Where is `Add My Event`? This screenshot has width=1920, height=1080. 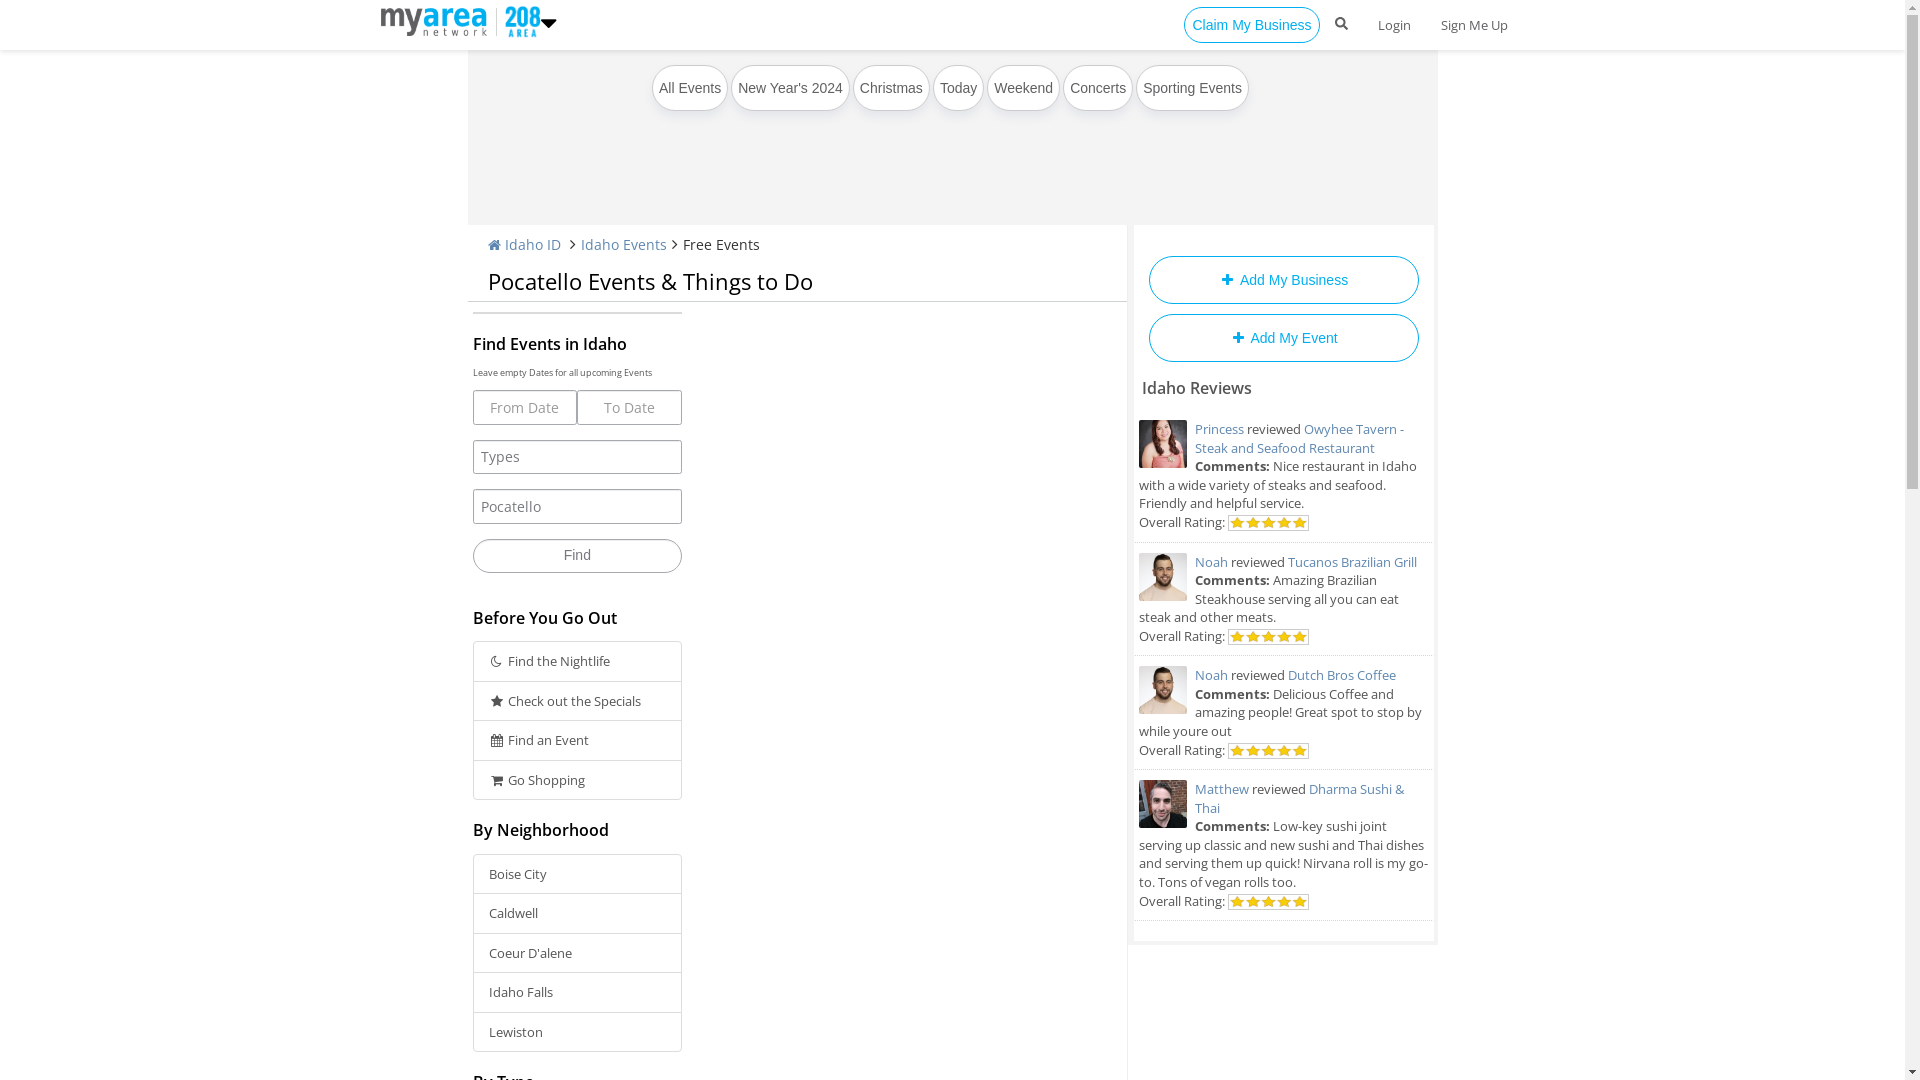
Add My Event is located at coordinates (1283, 338).